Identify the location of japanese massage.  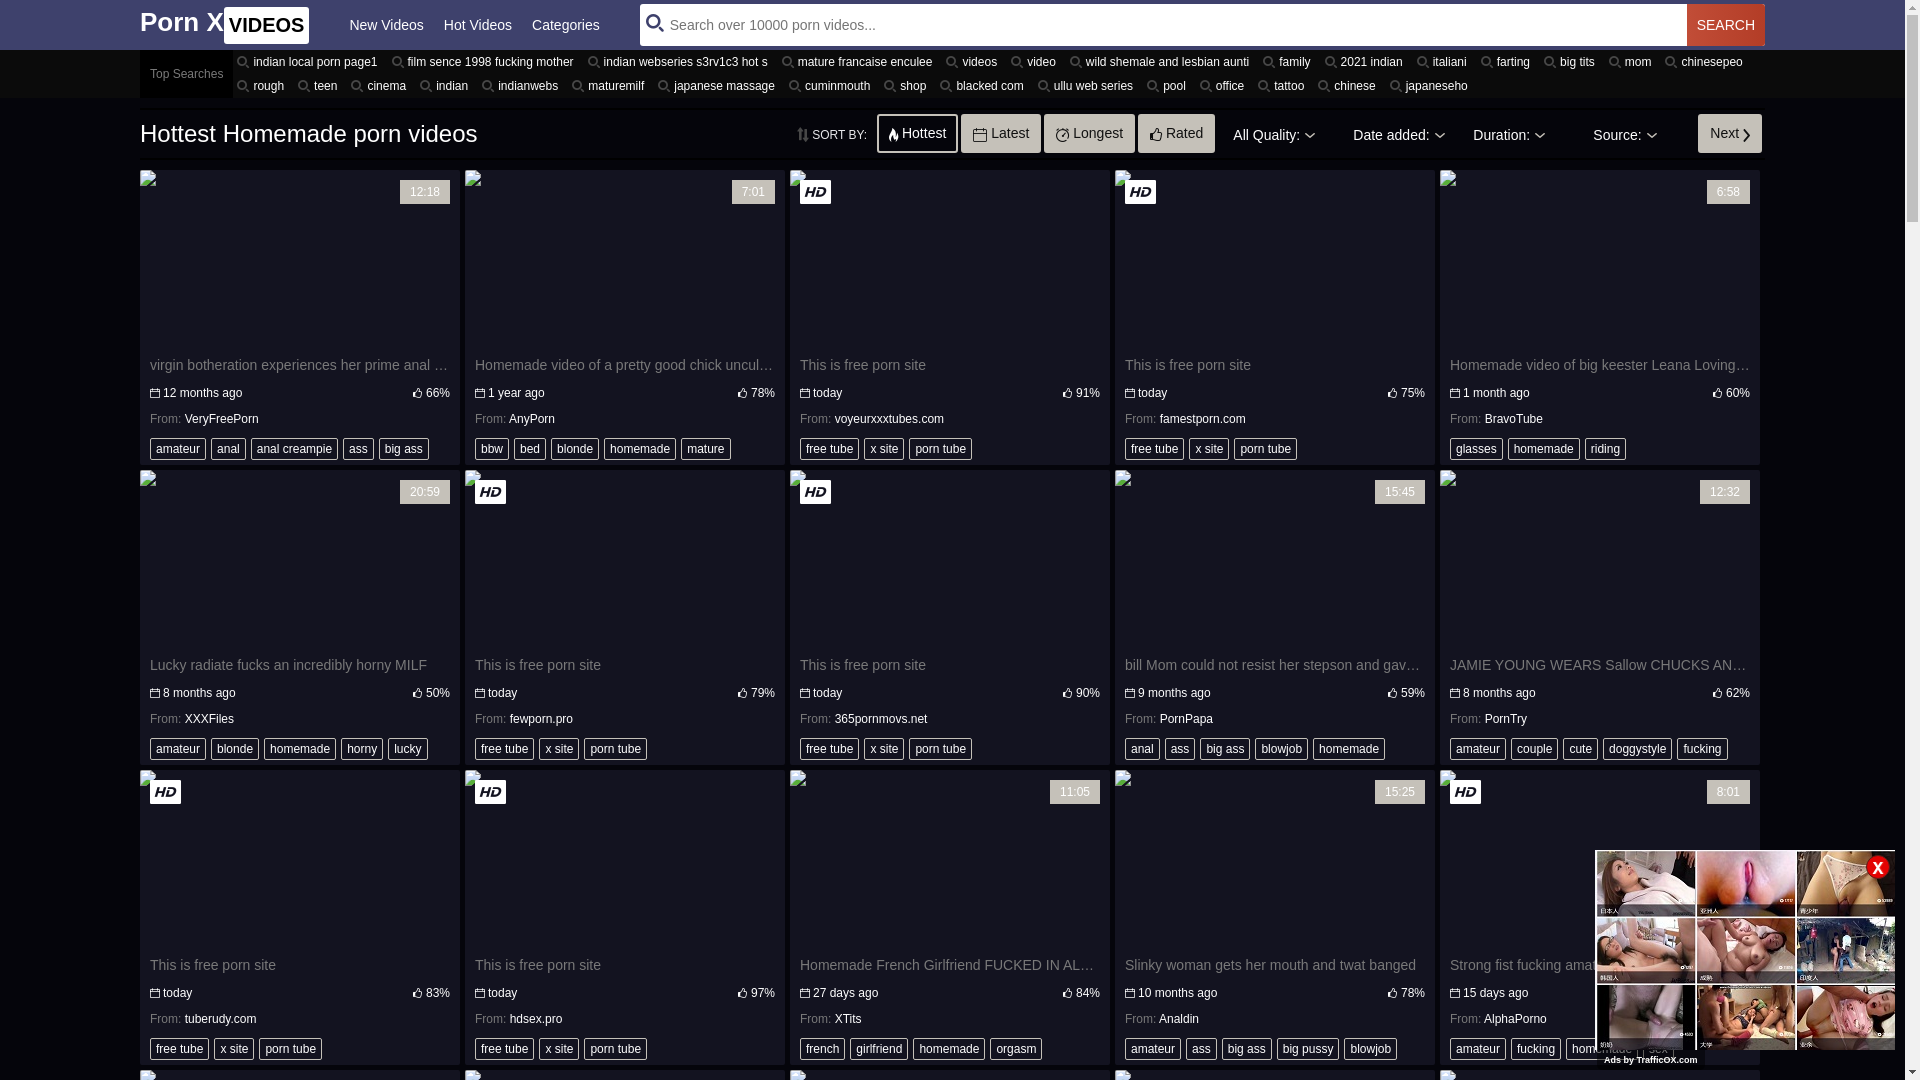
(720, 86).